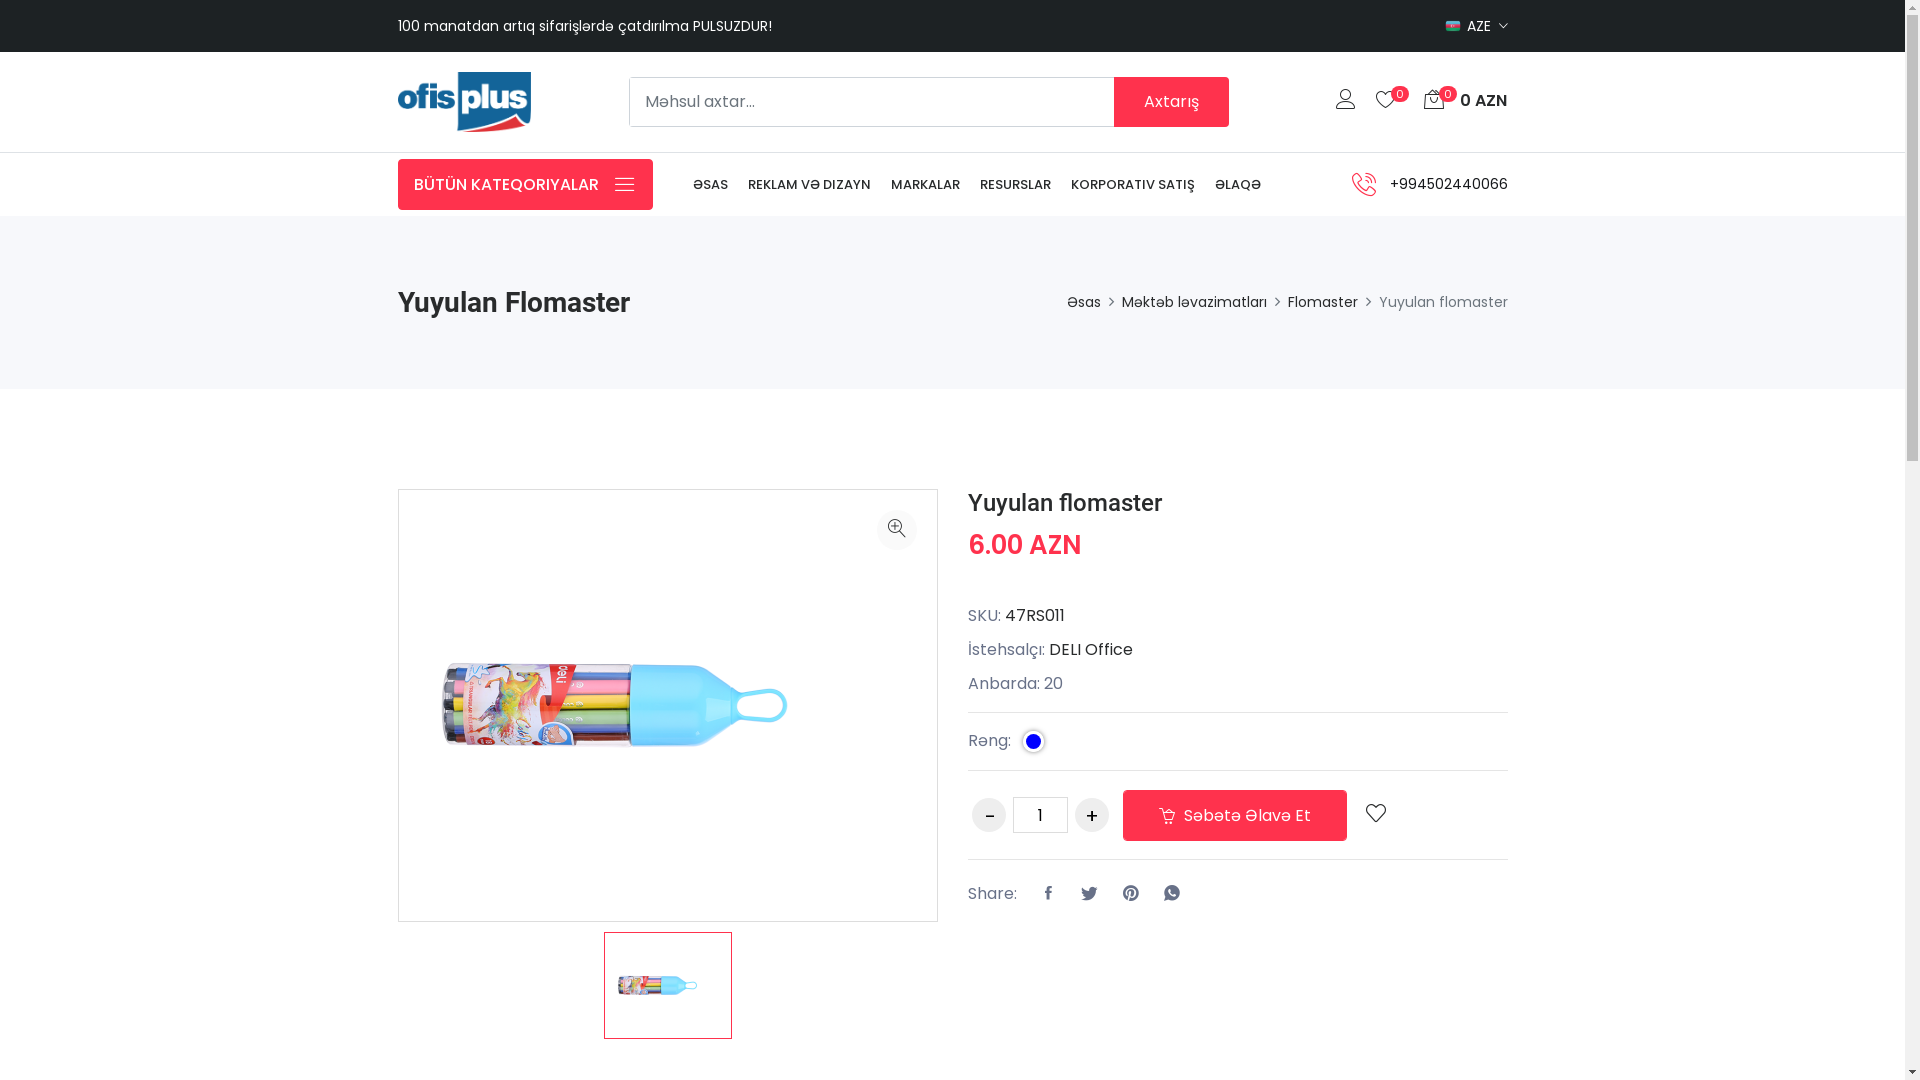  I want to click on Yuyulan flomaster, so click(1065, 503).